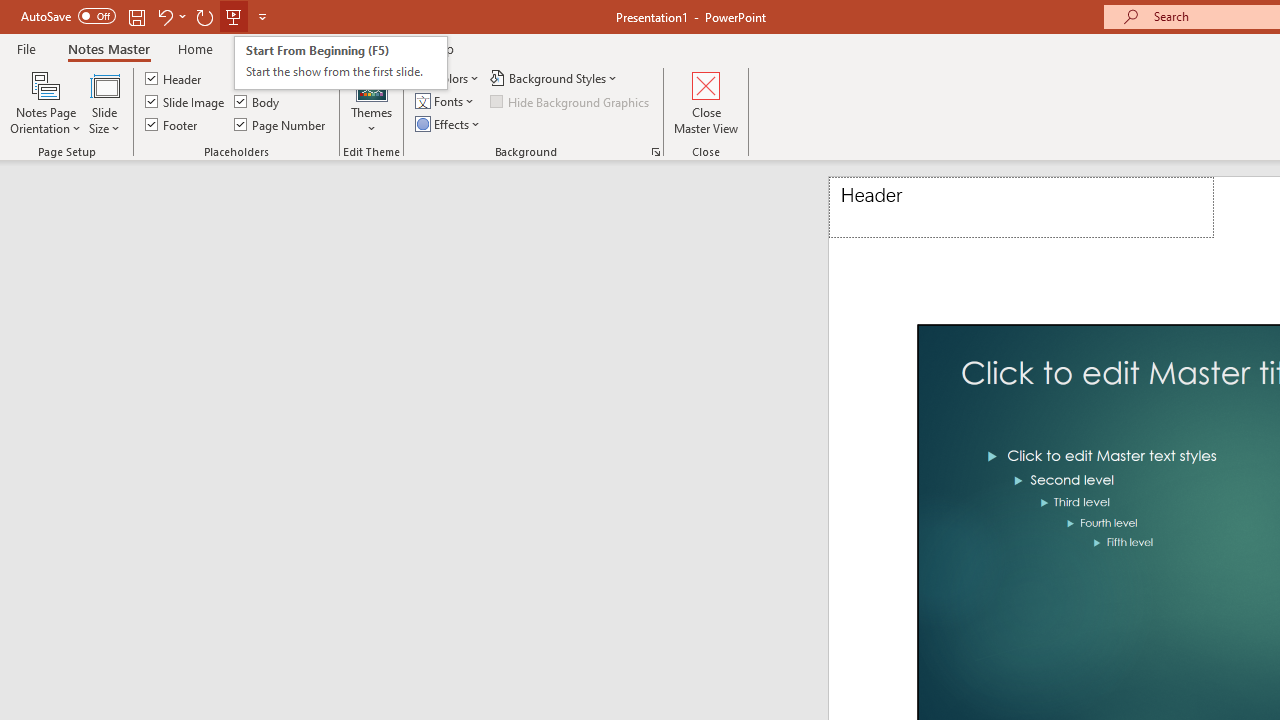  I want to click on Colors, so click(449, 78).